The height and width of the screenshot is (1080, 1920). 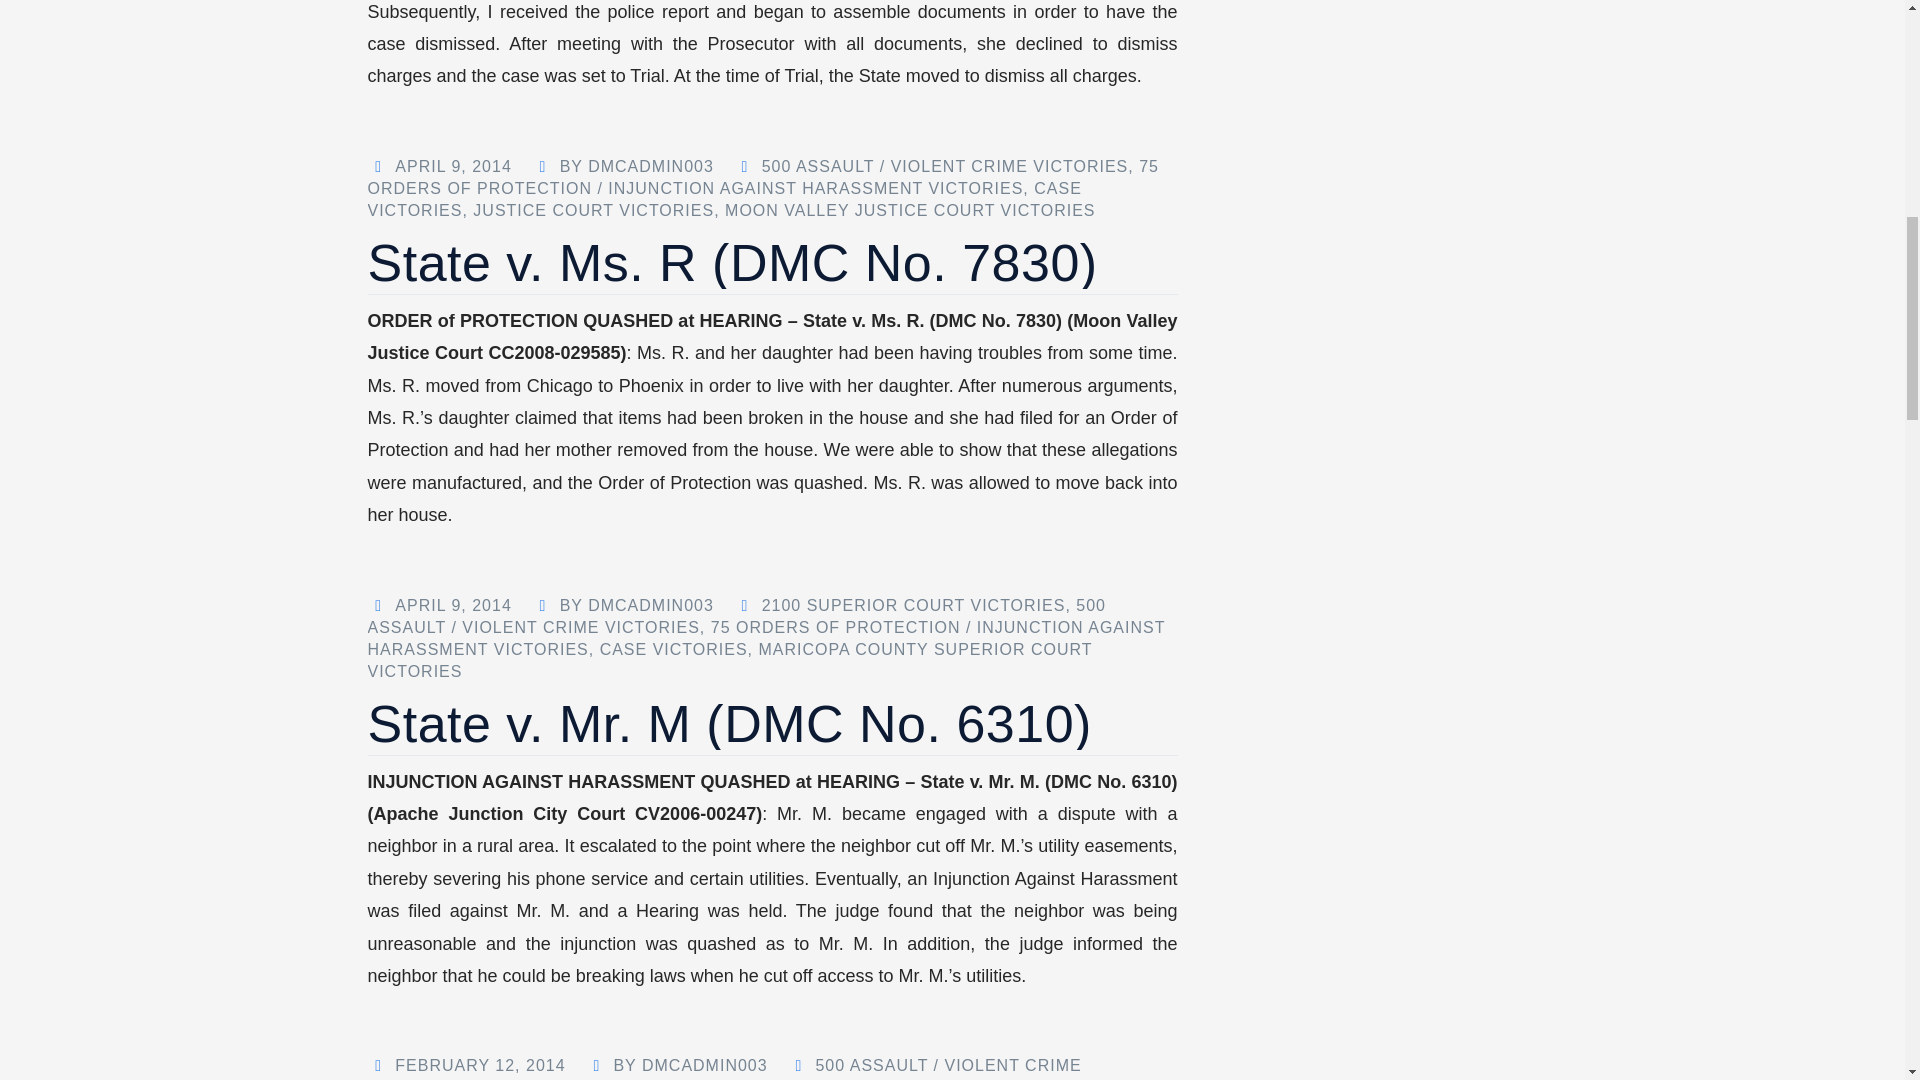 What do you see at coordinates (730, 660) in the screenshot?
I see `MARICOPA COUNTY SUPERIOR COURT VICTORIES` at bounding box center [730, 660].